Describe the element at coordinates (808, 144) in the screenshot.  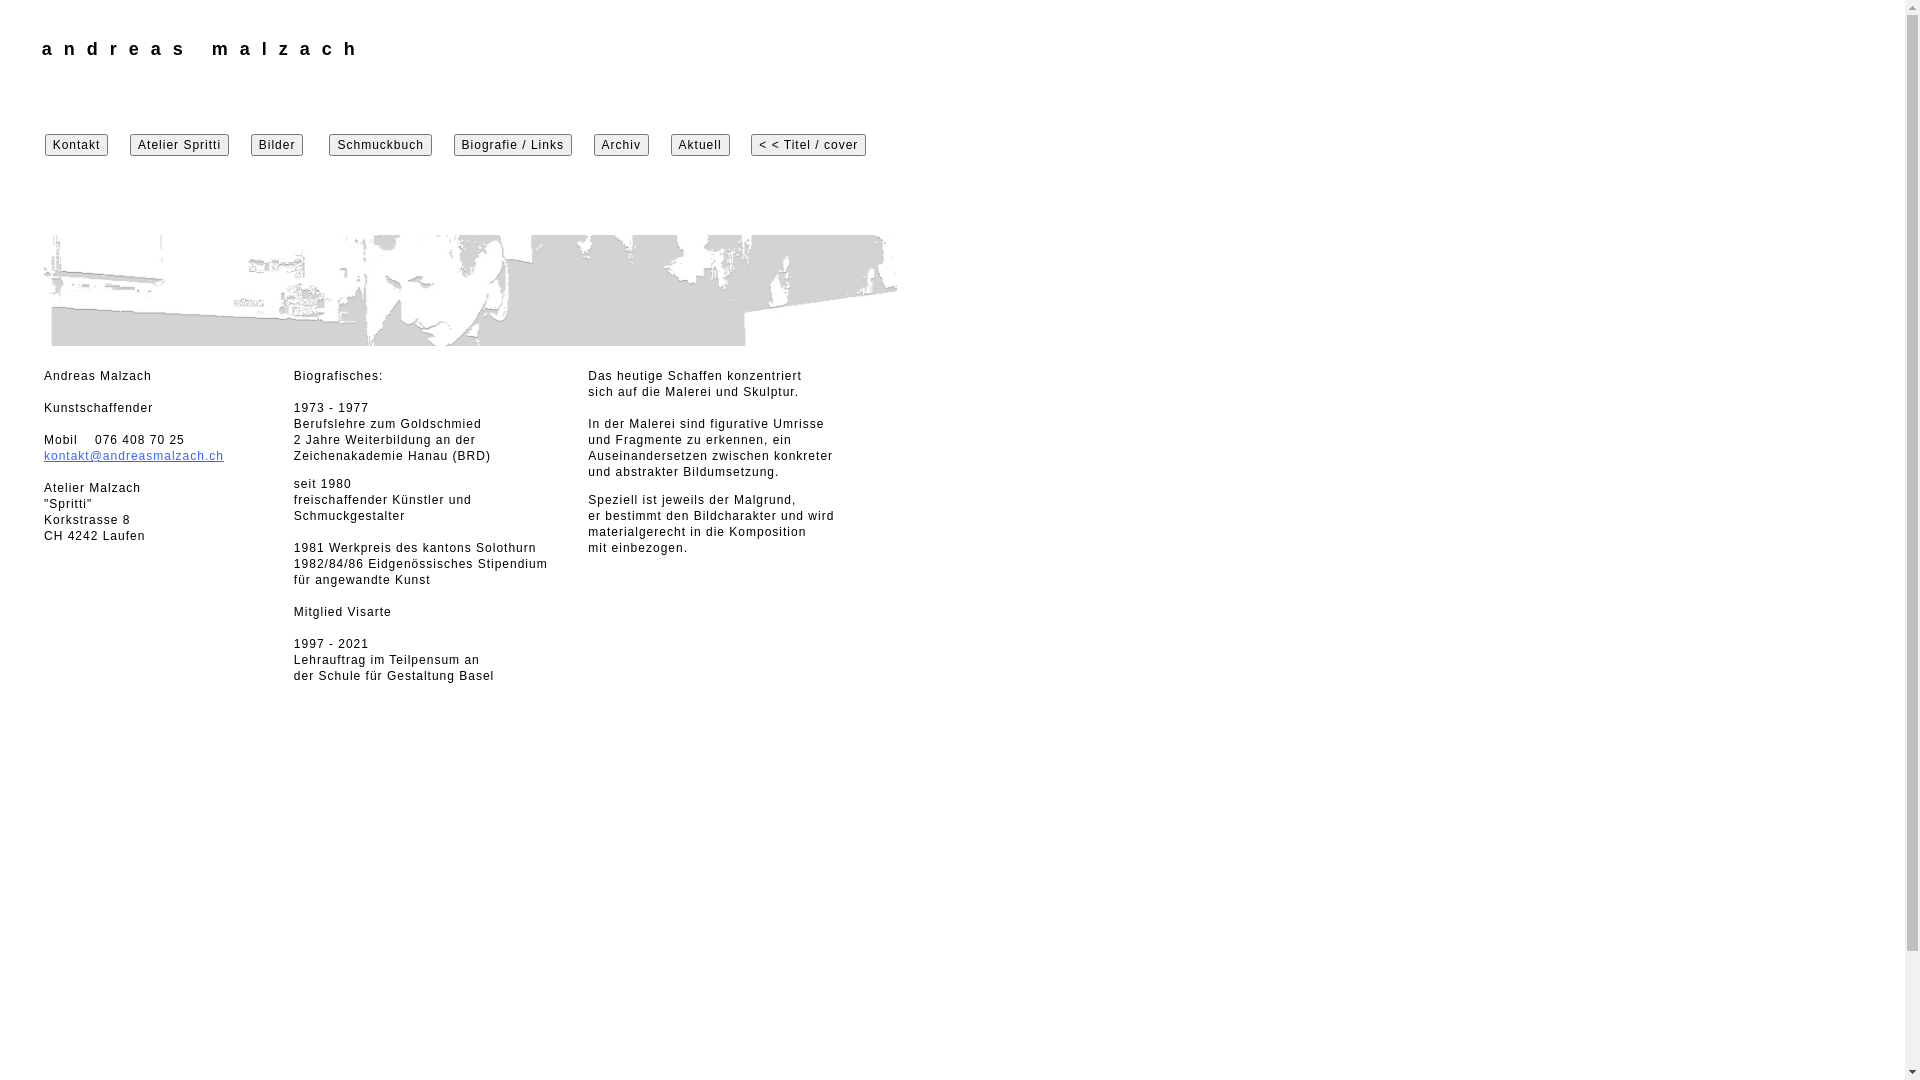
I see `< < Titel / cover` at that location.